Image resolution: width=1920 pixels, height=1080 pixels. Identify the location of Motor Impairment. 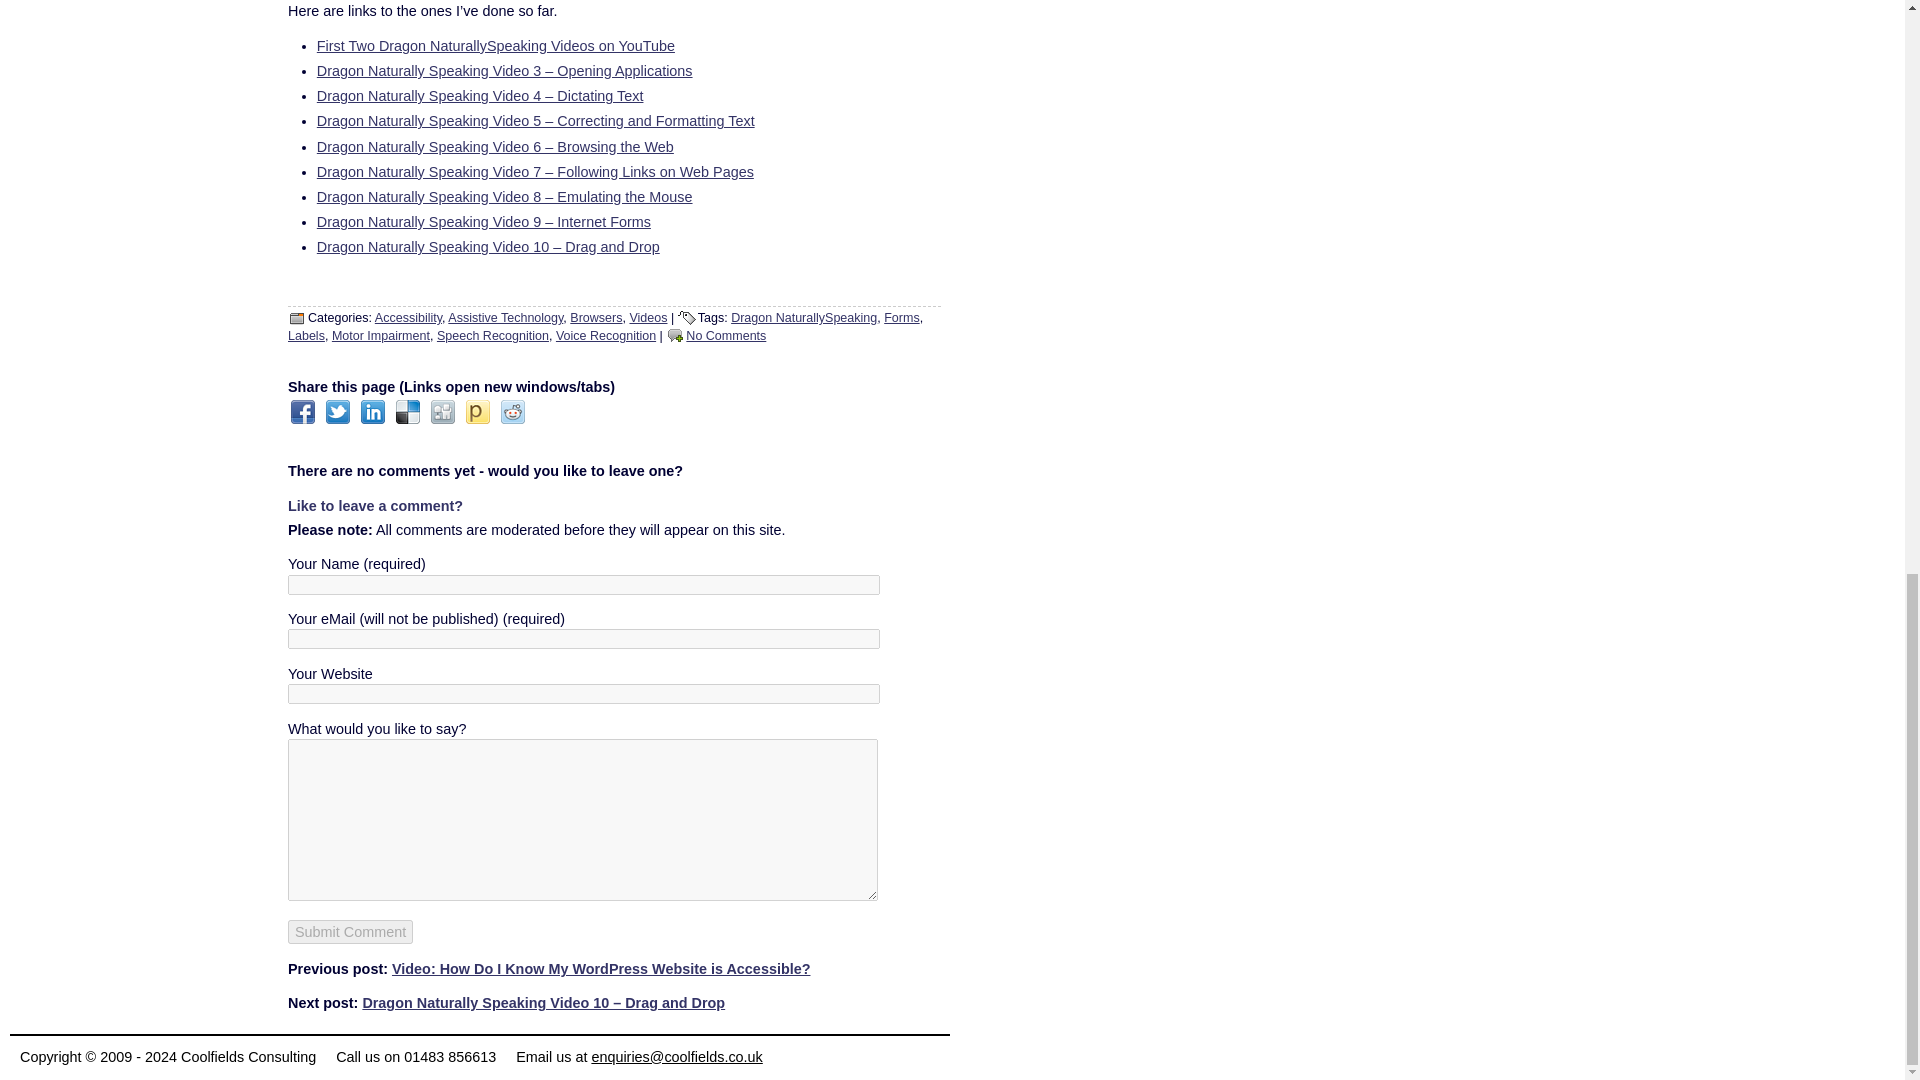
(381, 336).